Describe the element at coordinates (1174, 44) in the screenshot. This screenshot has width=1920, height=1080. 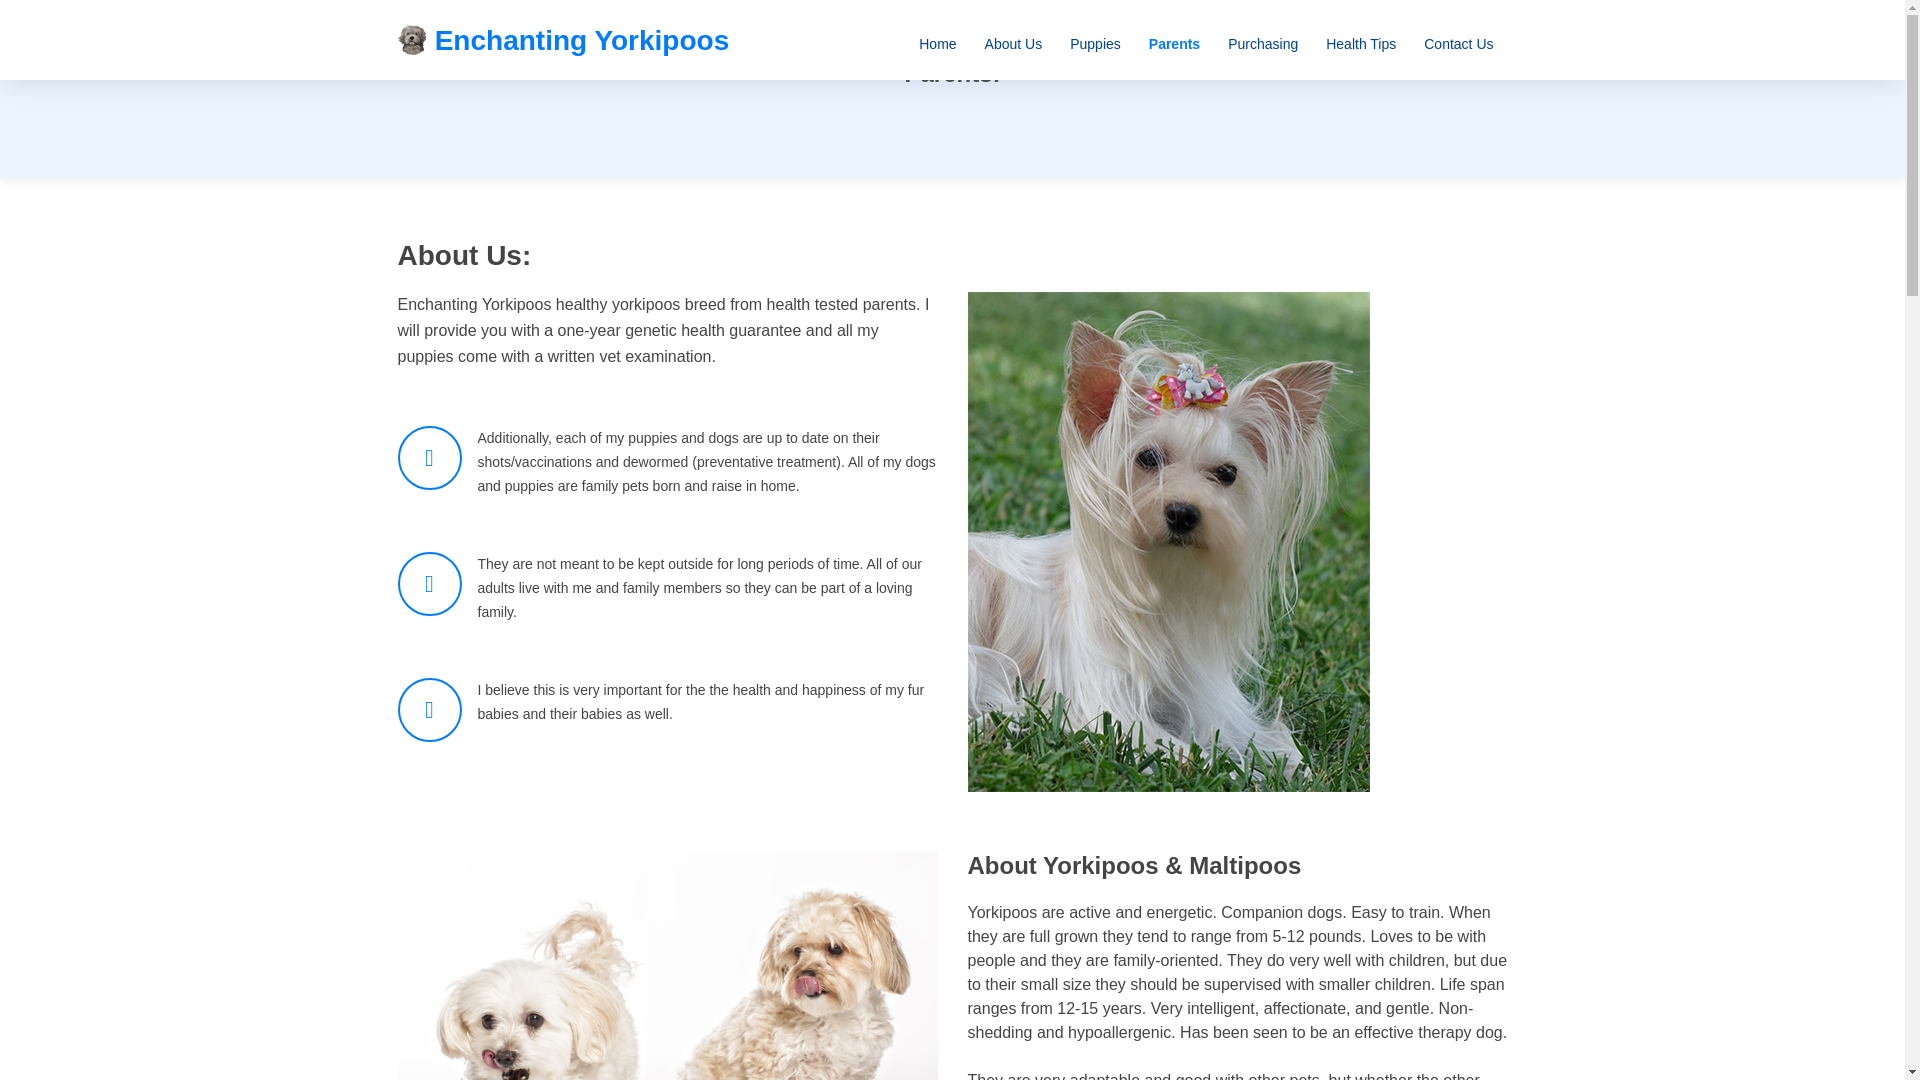
I see `Parents` at that location.